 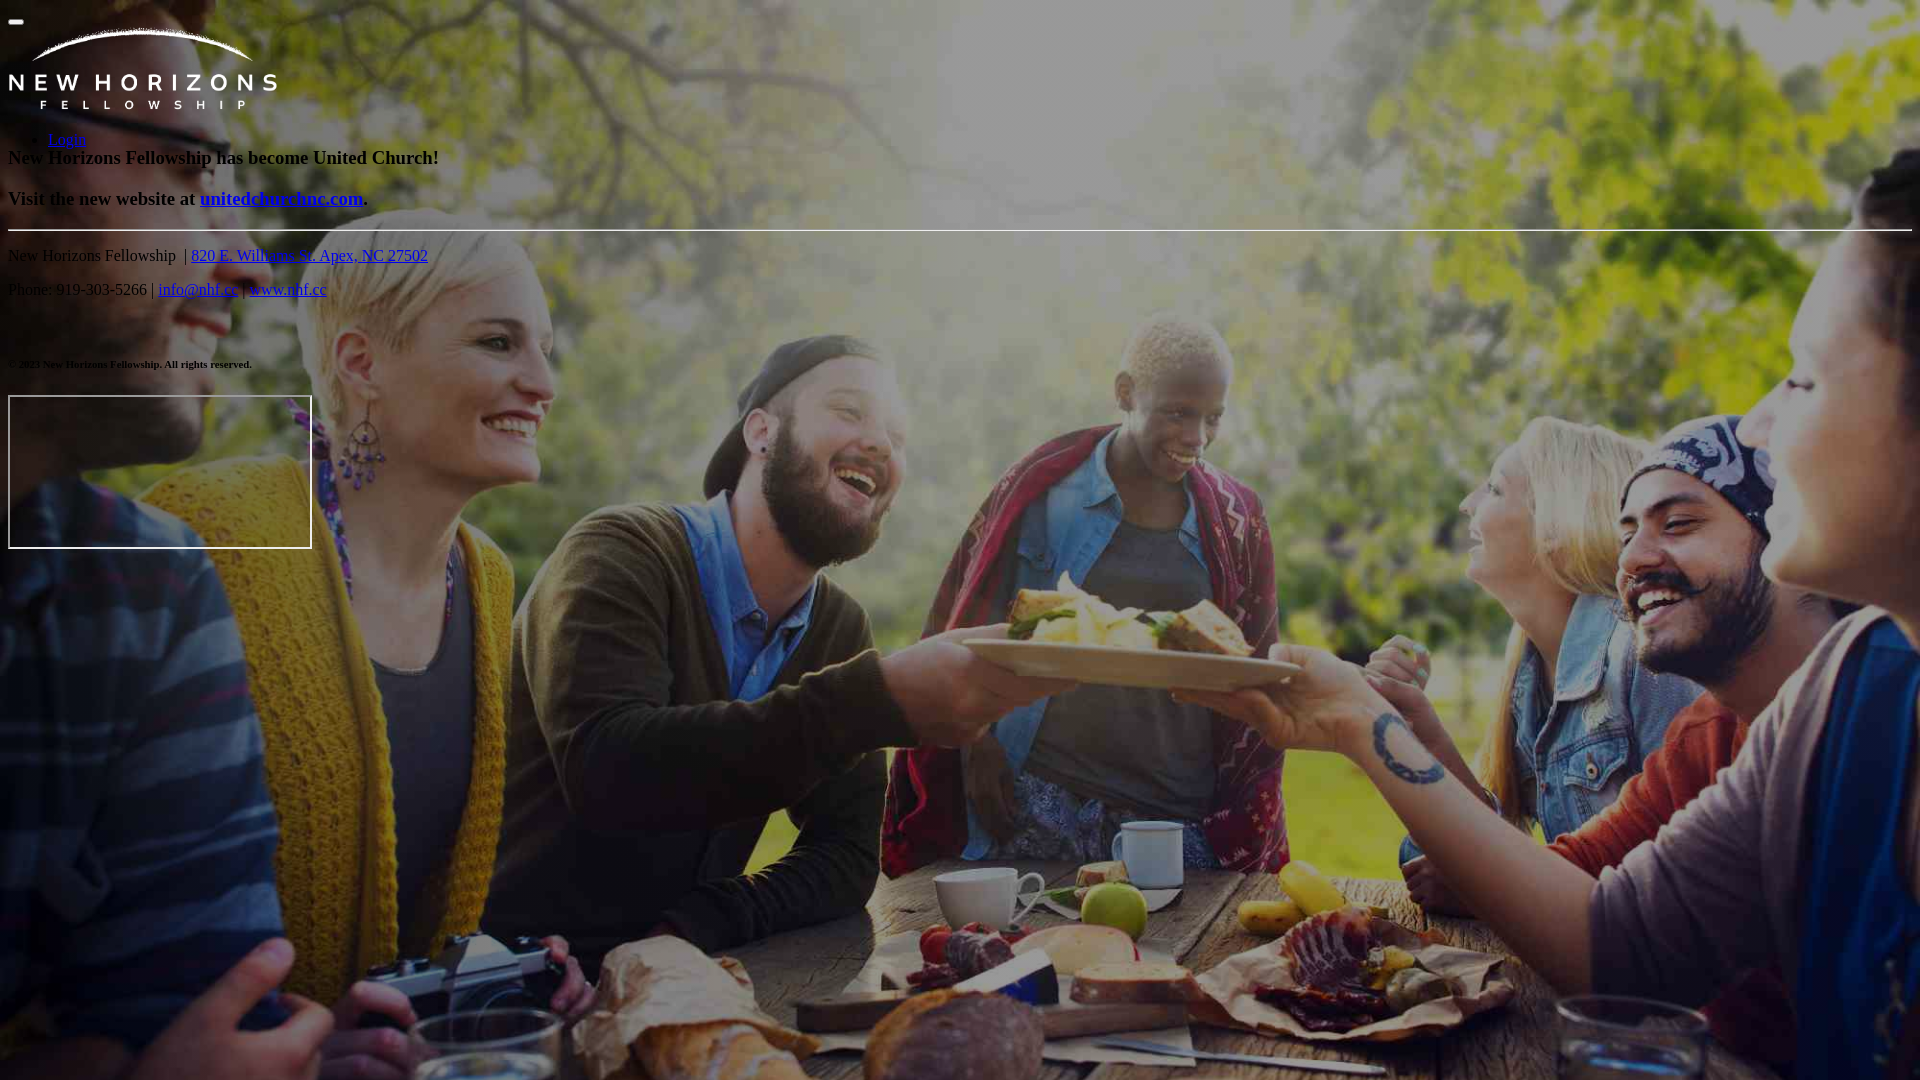 What do you see at coordinates (198, 290) in the screenshot?
I see `info@nhf.cc` at bounding box center [198, 290].